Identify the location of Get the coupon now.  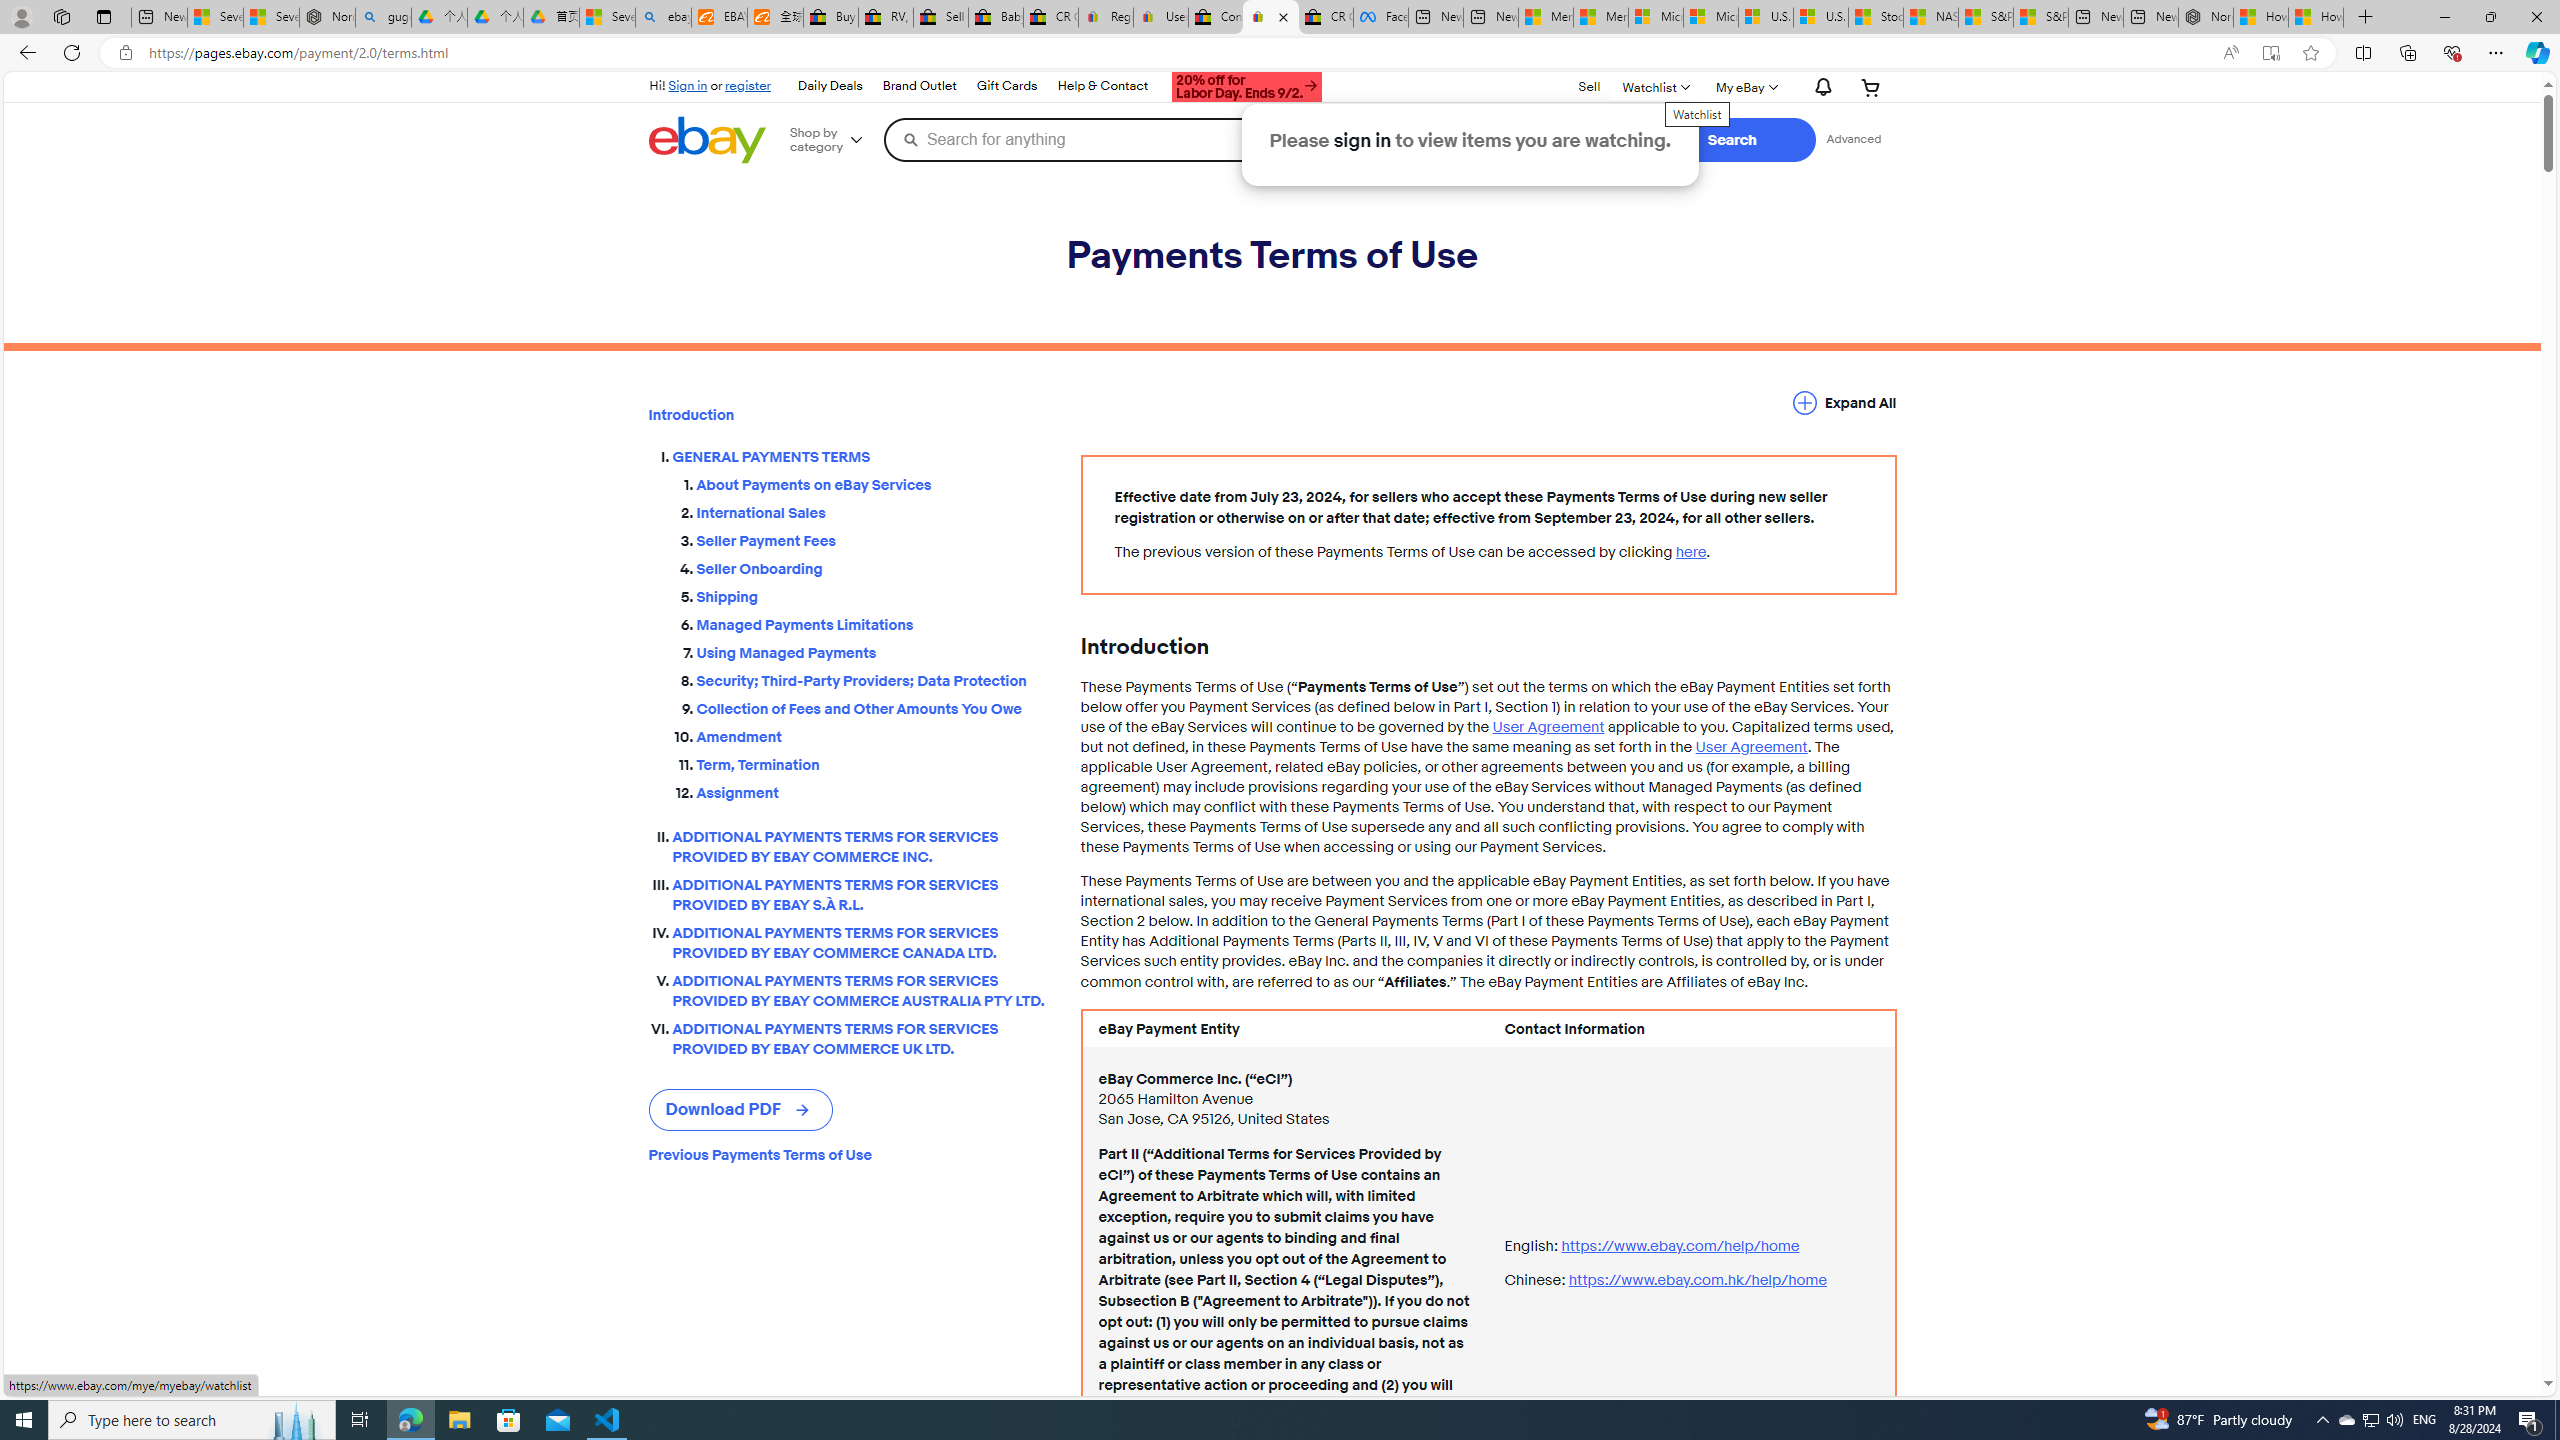
(1248, 89).